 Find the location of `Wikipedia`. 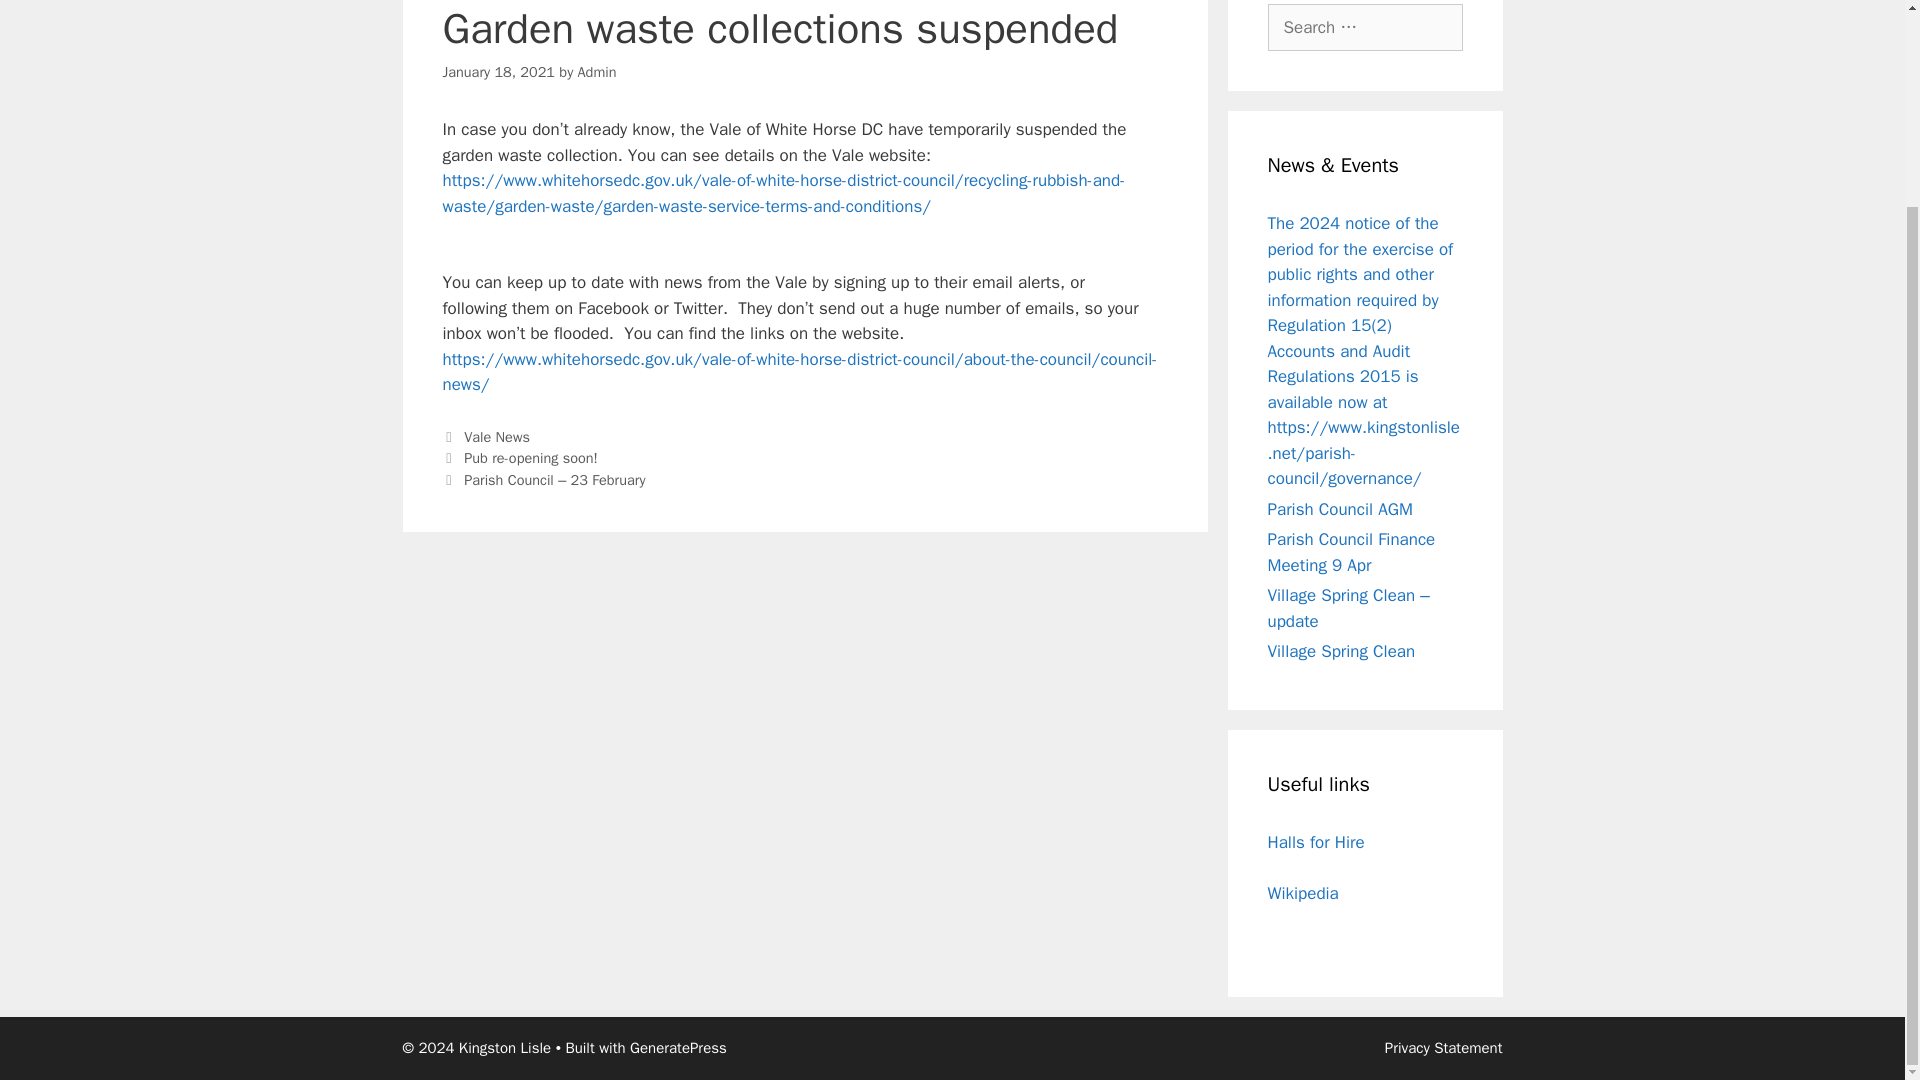

Wikipedia is located at coordinates (1302, 893).